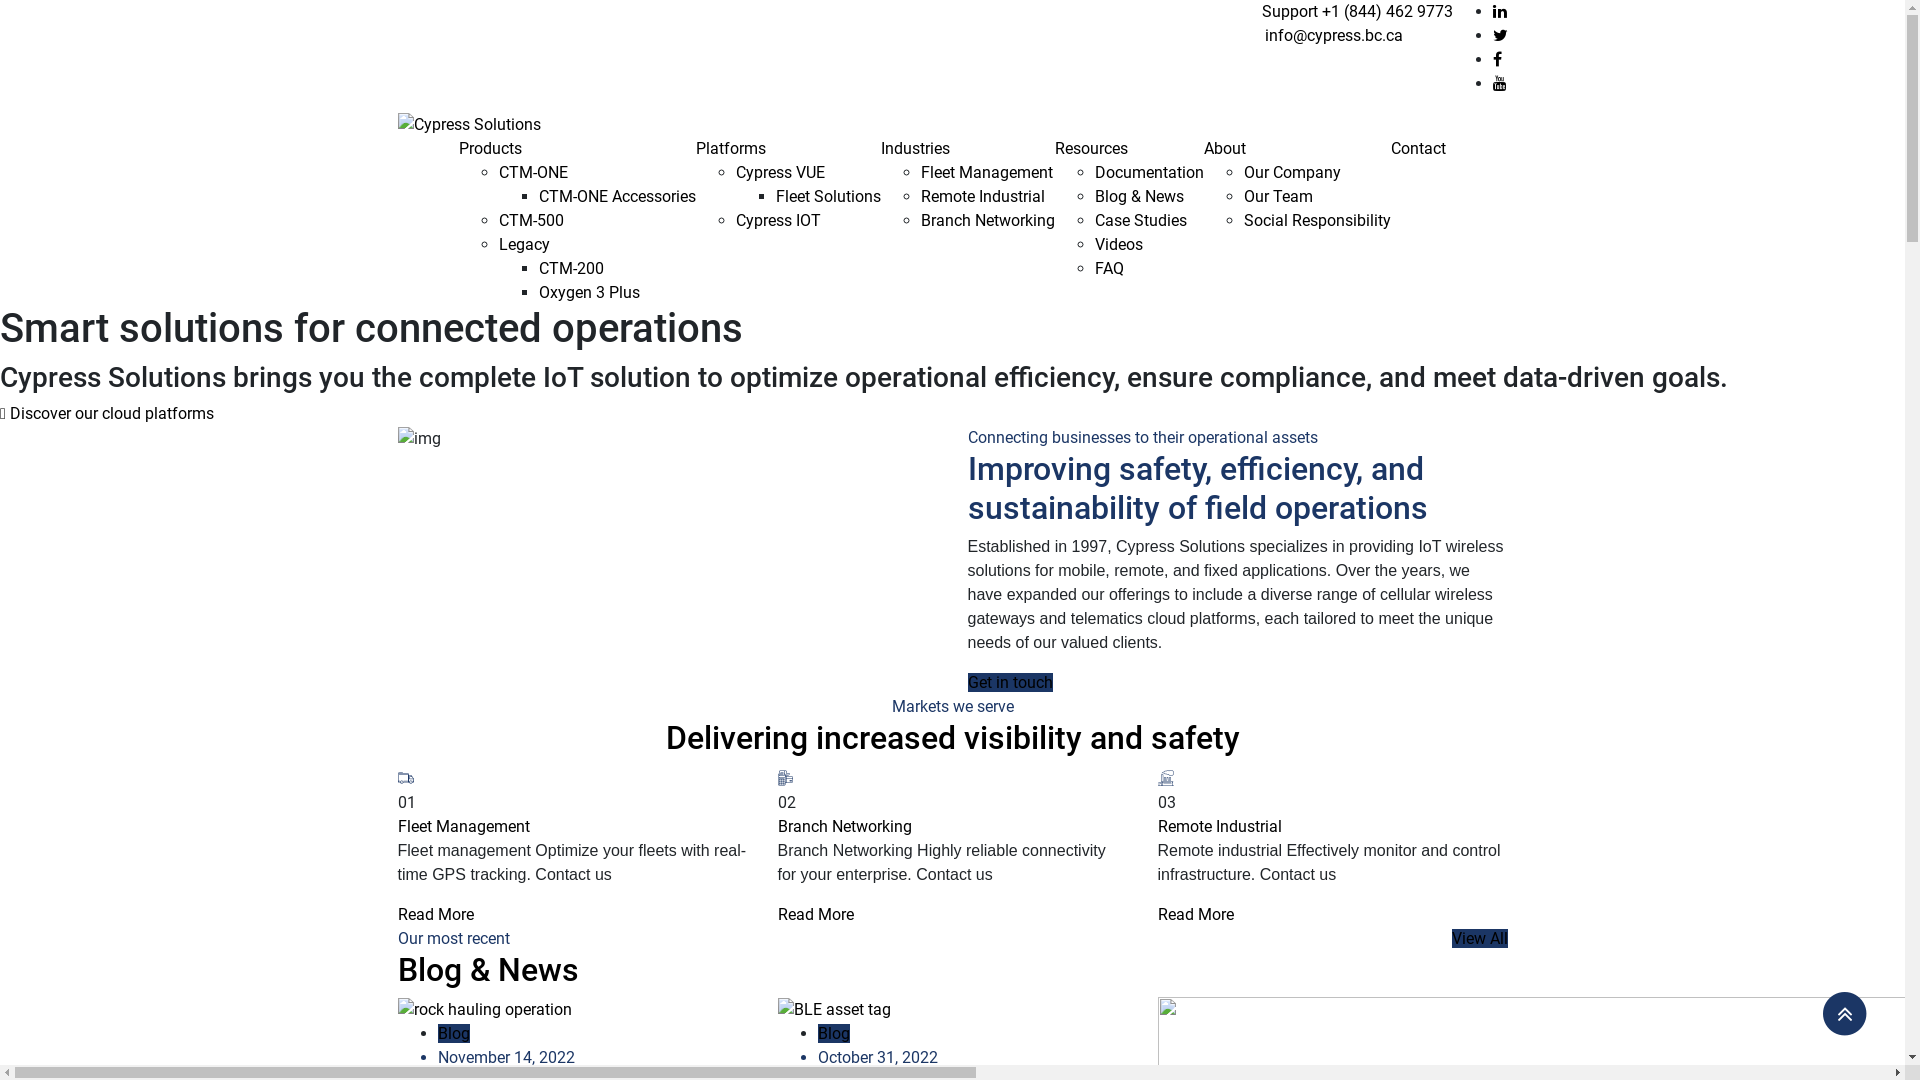 The width and height of the screenshot is (1920, 1080). Describe the element at coordinates (1092, 148) in the screenshot. I see `Resources` at that location.